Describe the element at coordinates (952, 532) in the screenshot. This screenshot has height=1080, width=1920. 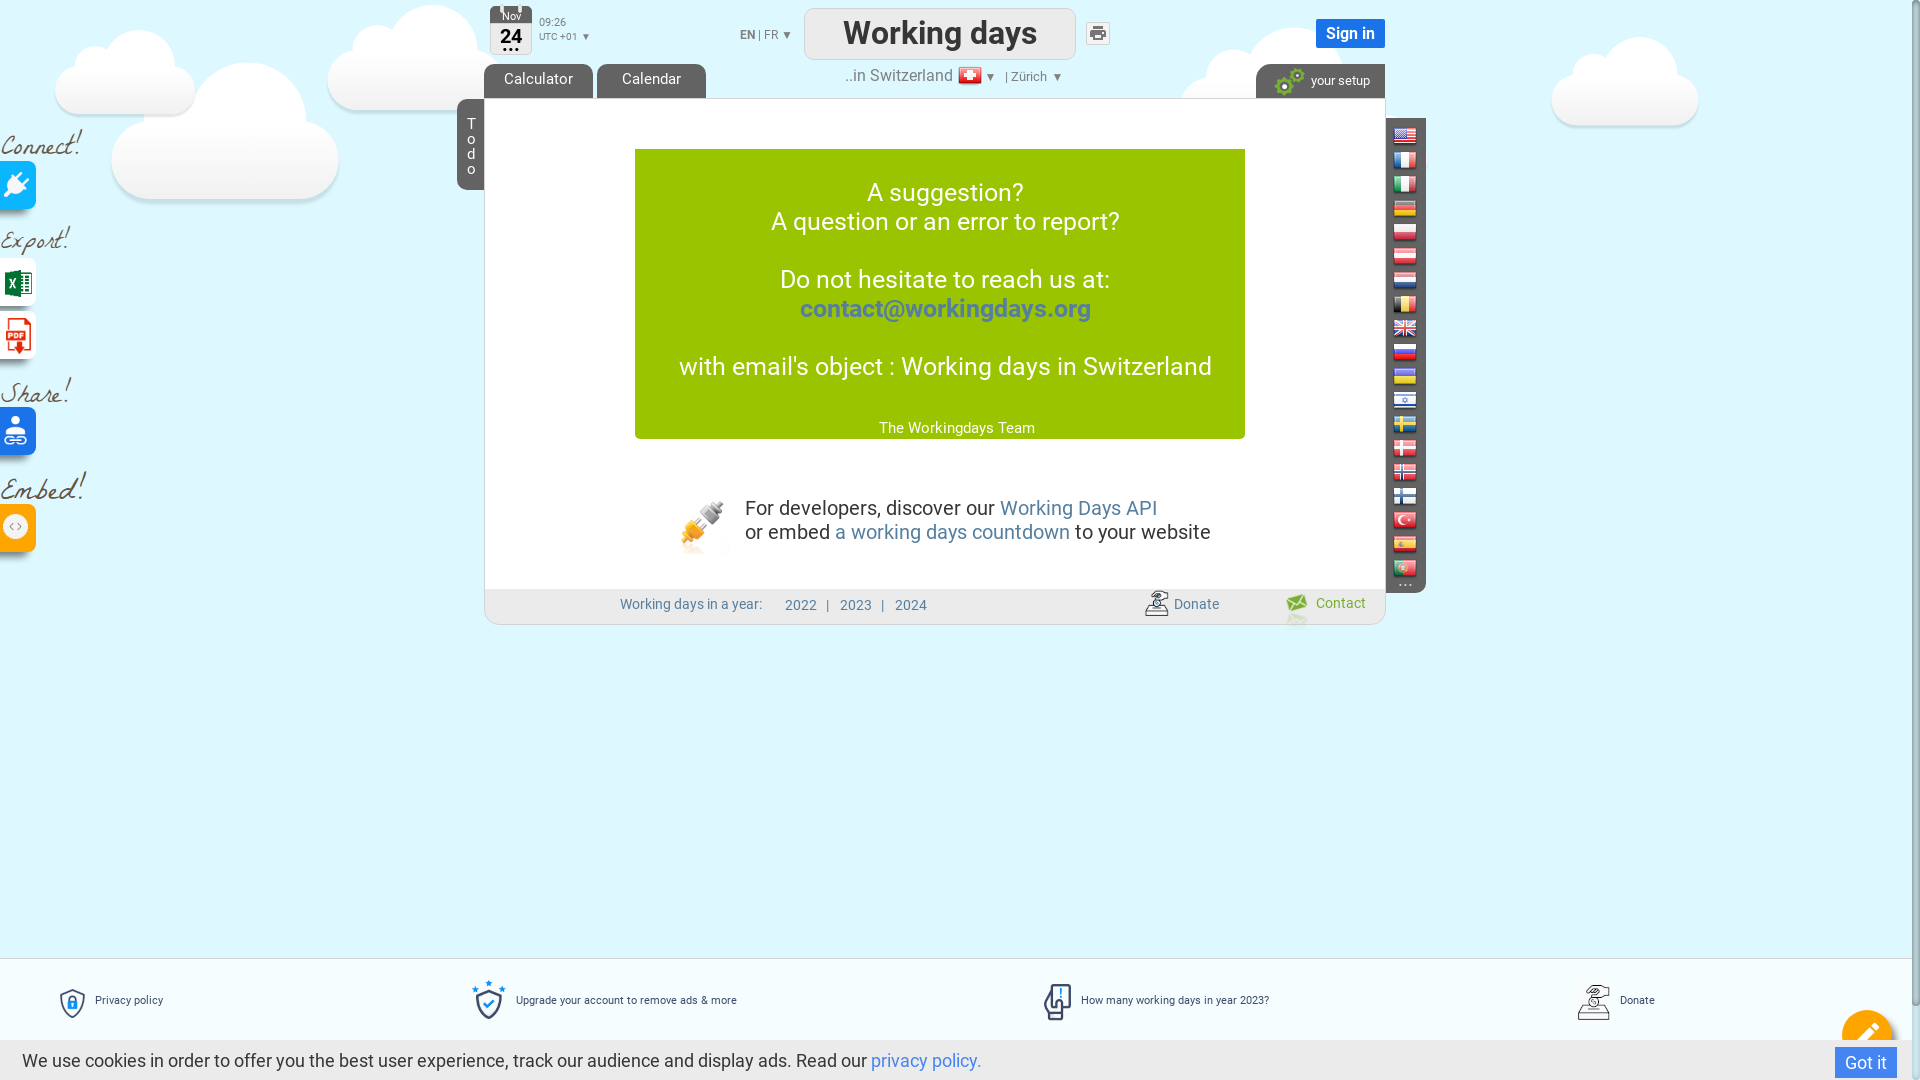
I see `a working days countdown` at that location.